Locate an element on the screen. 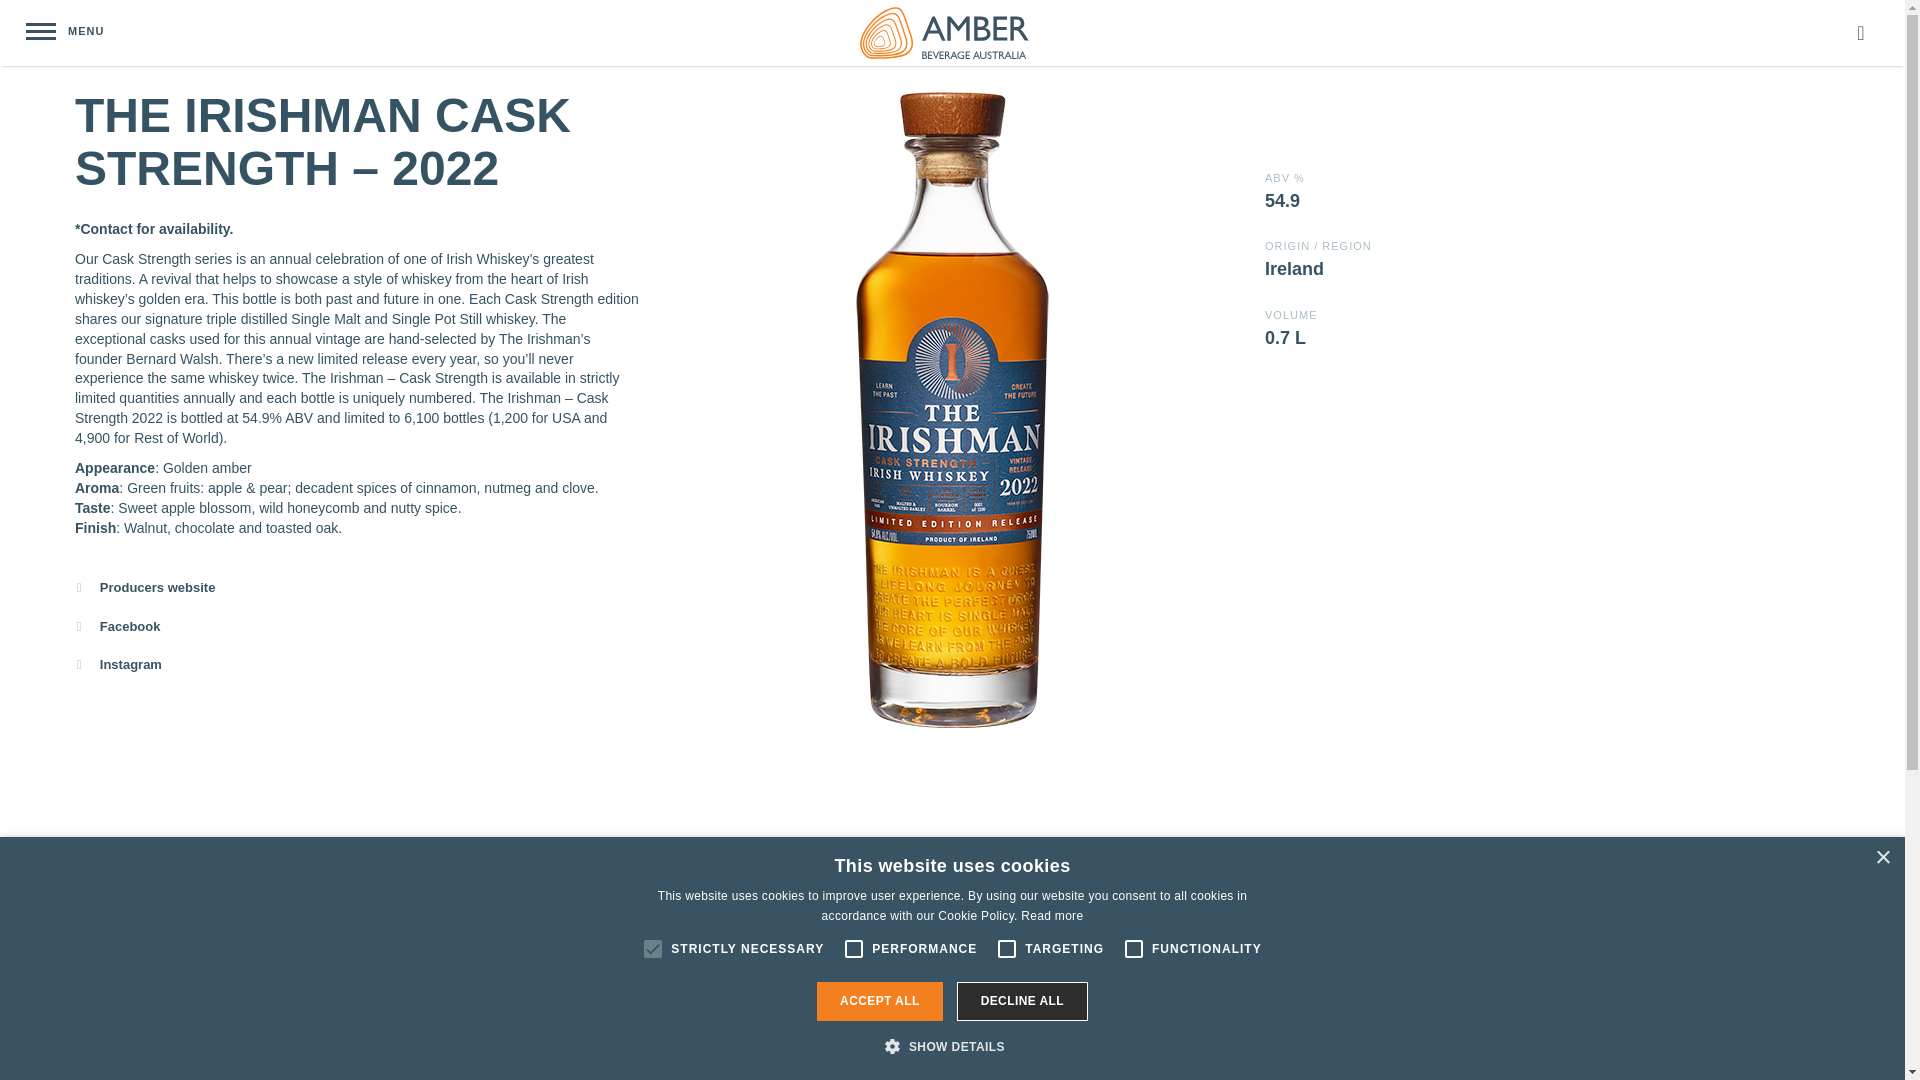 The height and width of the screenshot is (1080, 1920). Producers website is located at coordinates (354, 588).